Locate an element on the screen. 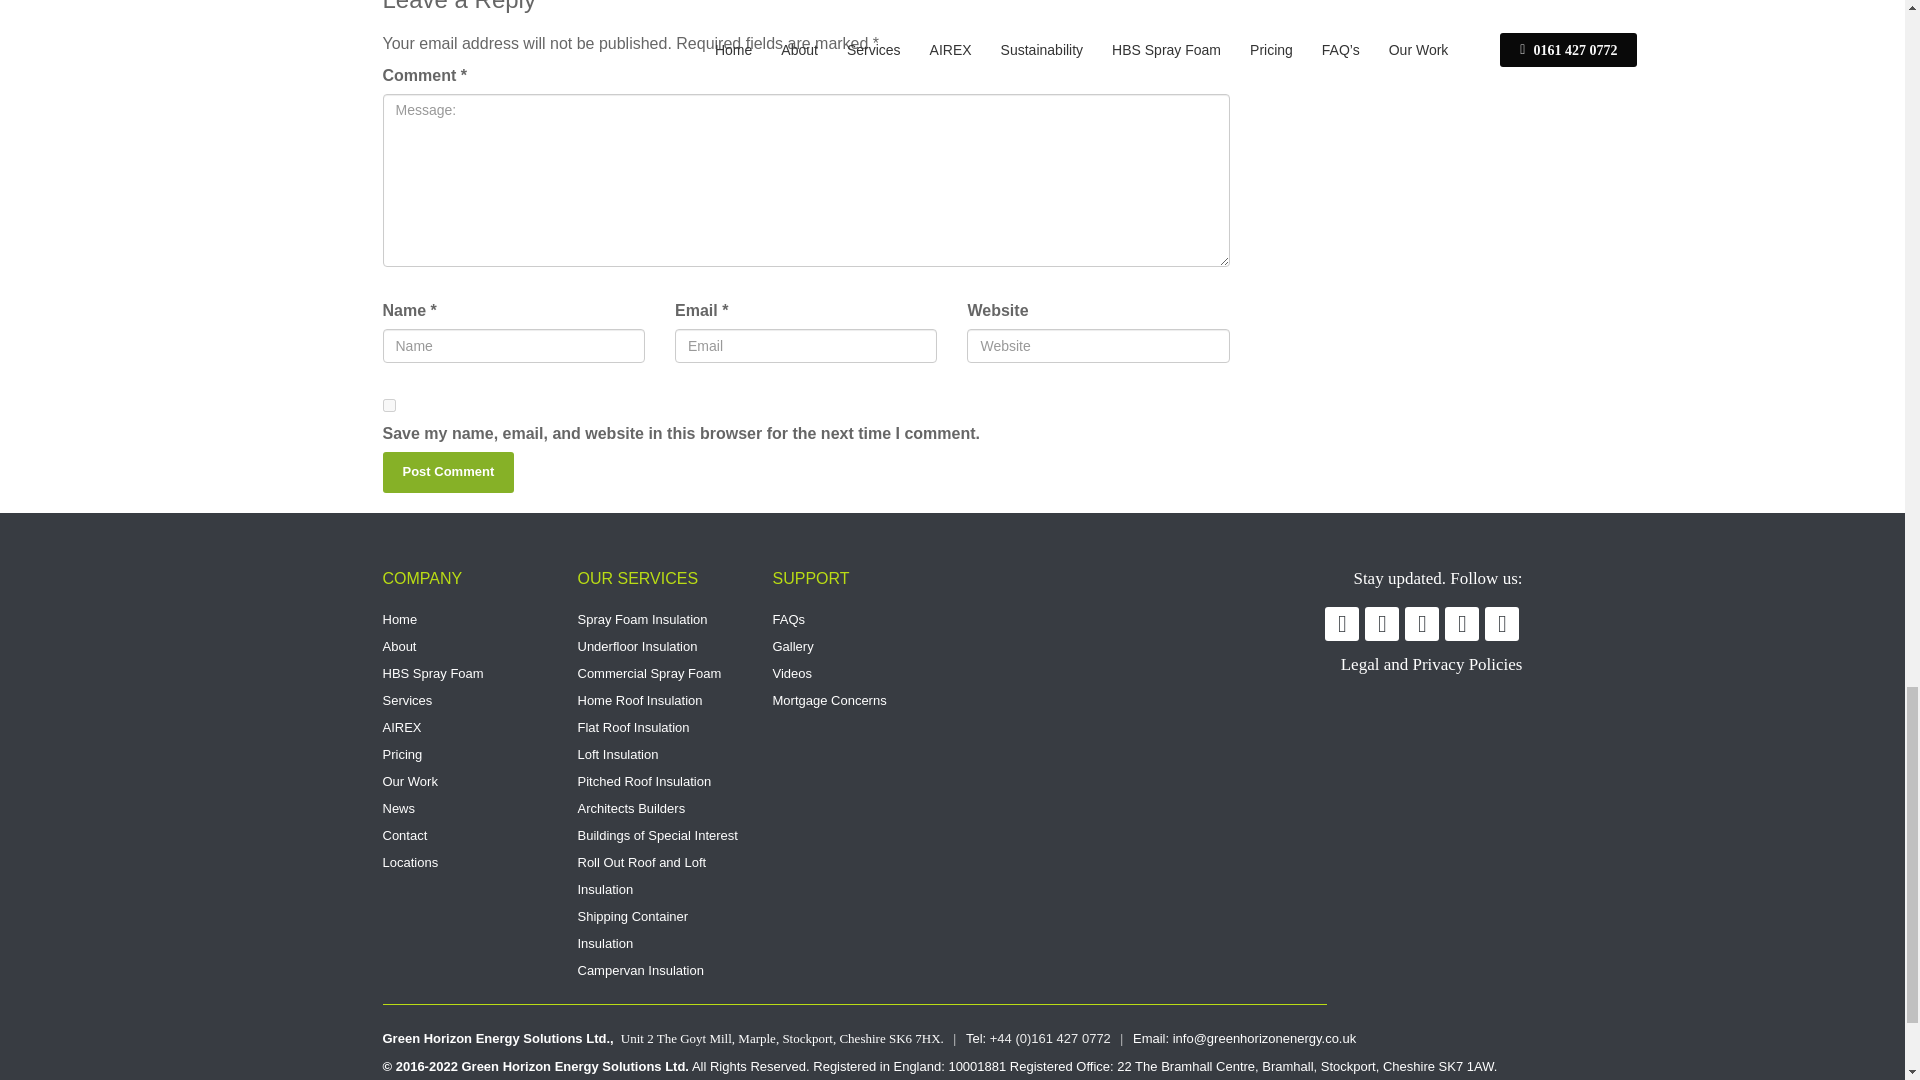 The image size is (1920, 1080). Linkedin is located at coordinates (1382, 624).